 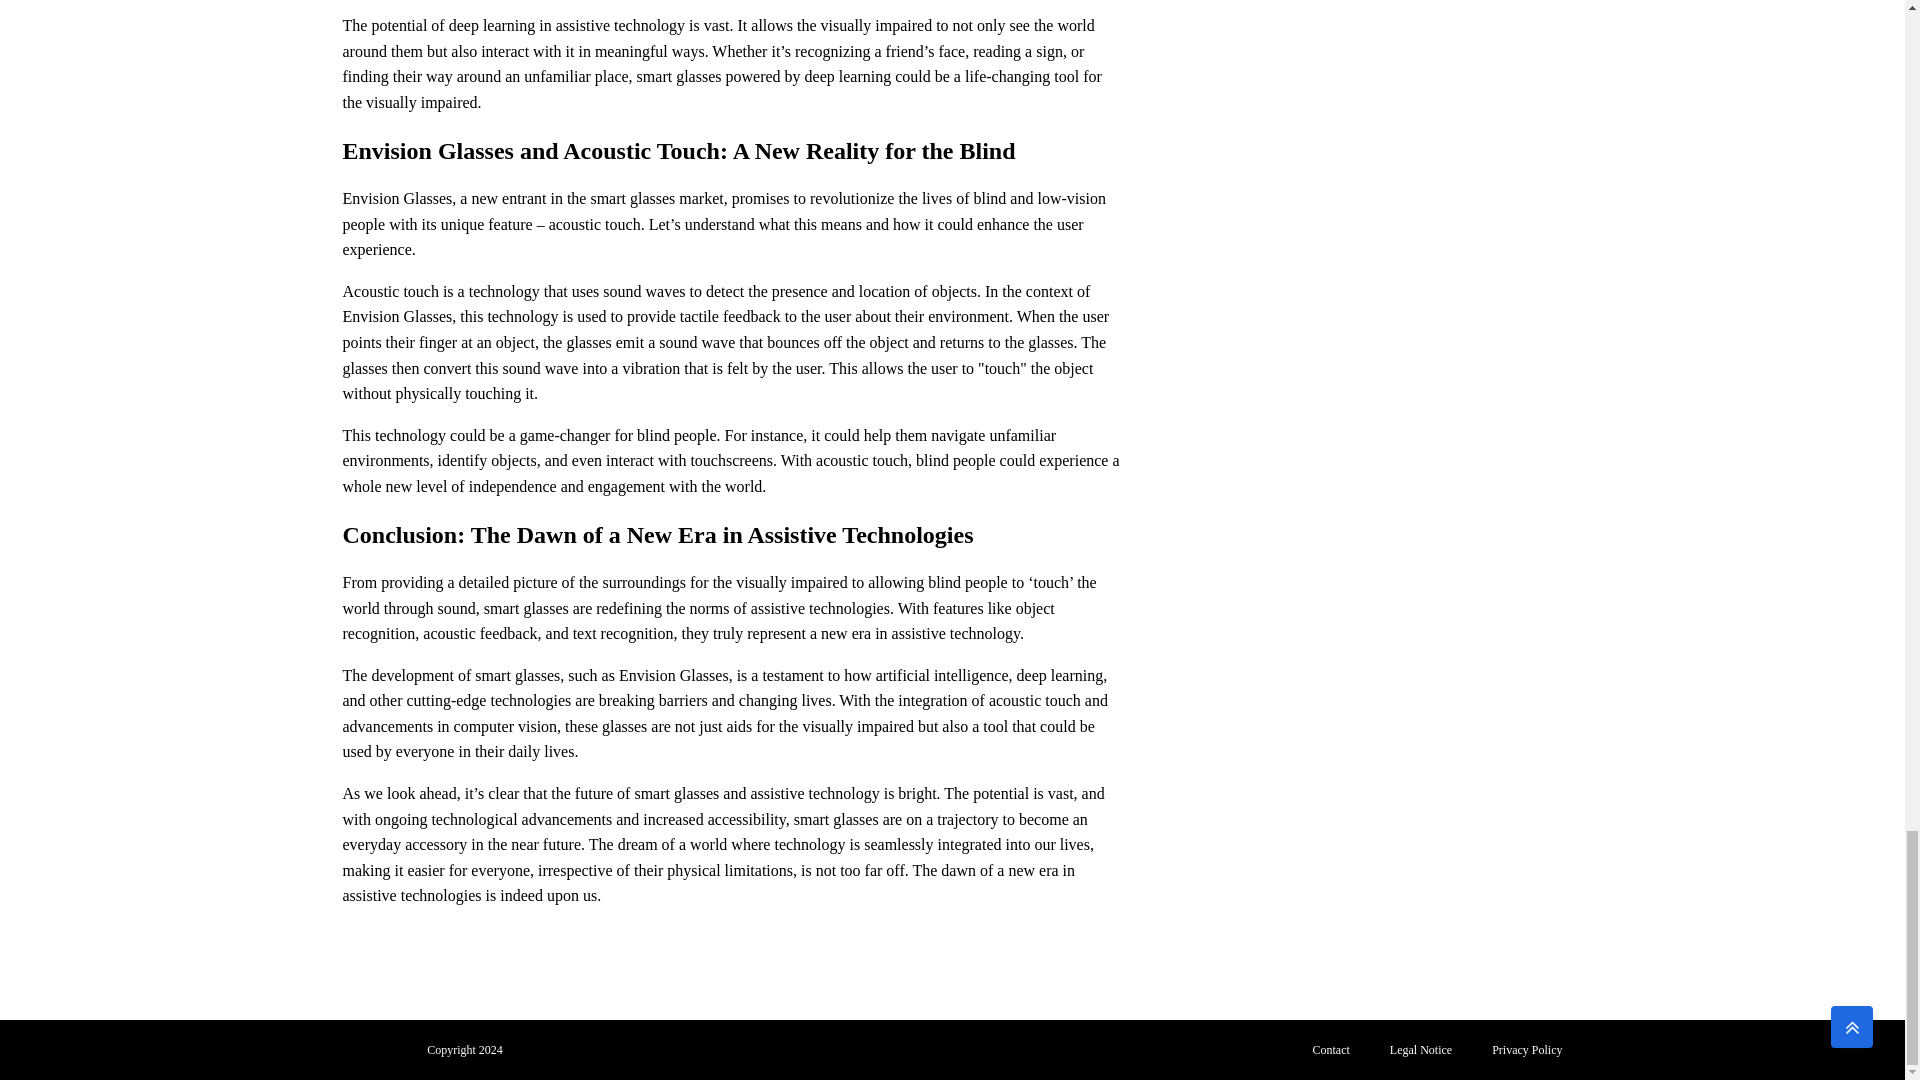 What do you see at coordinates (1421, 1050) in the screenshot?
I see `Legal Notice` at bounding box center [1421, 1050].